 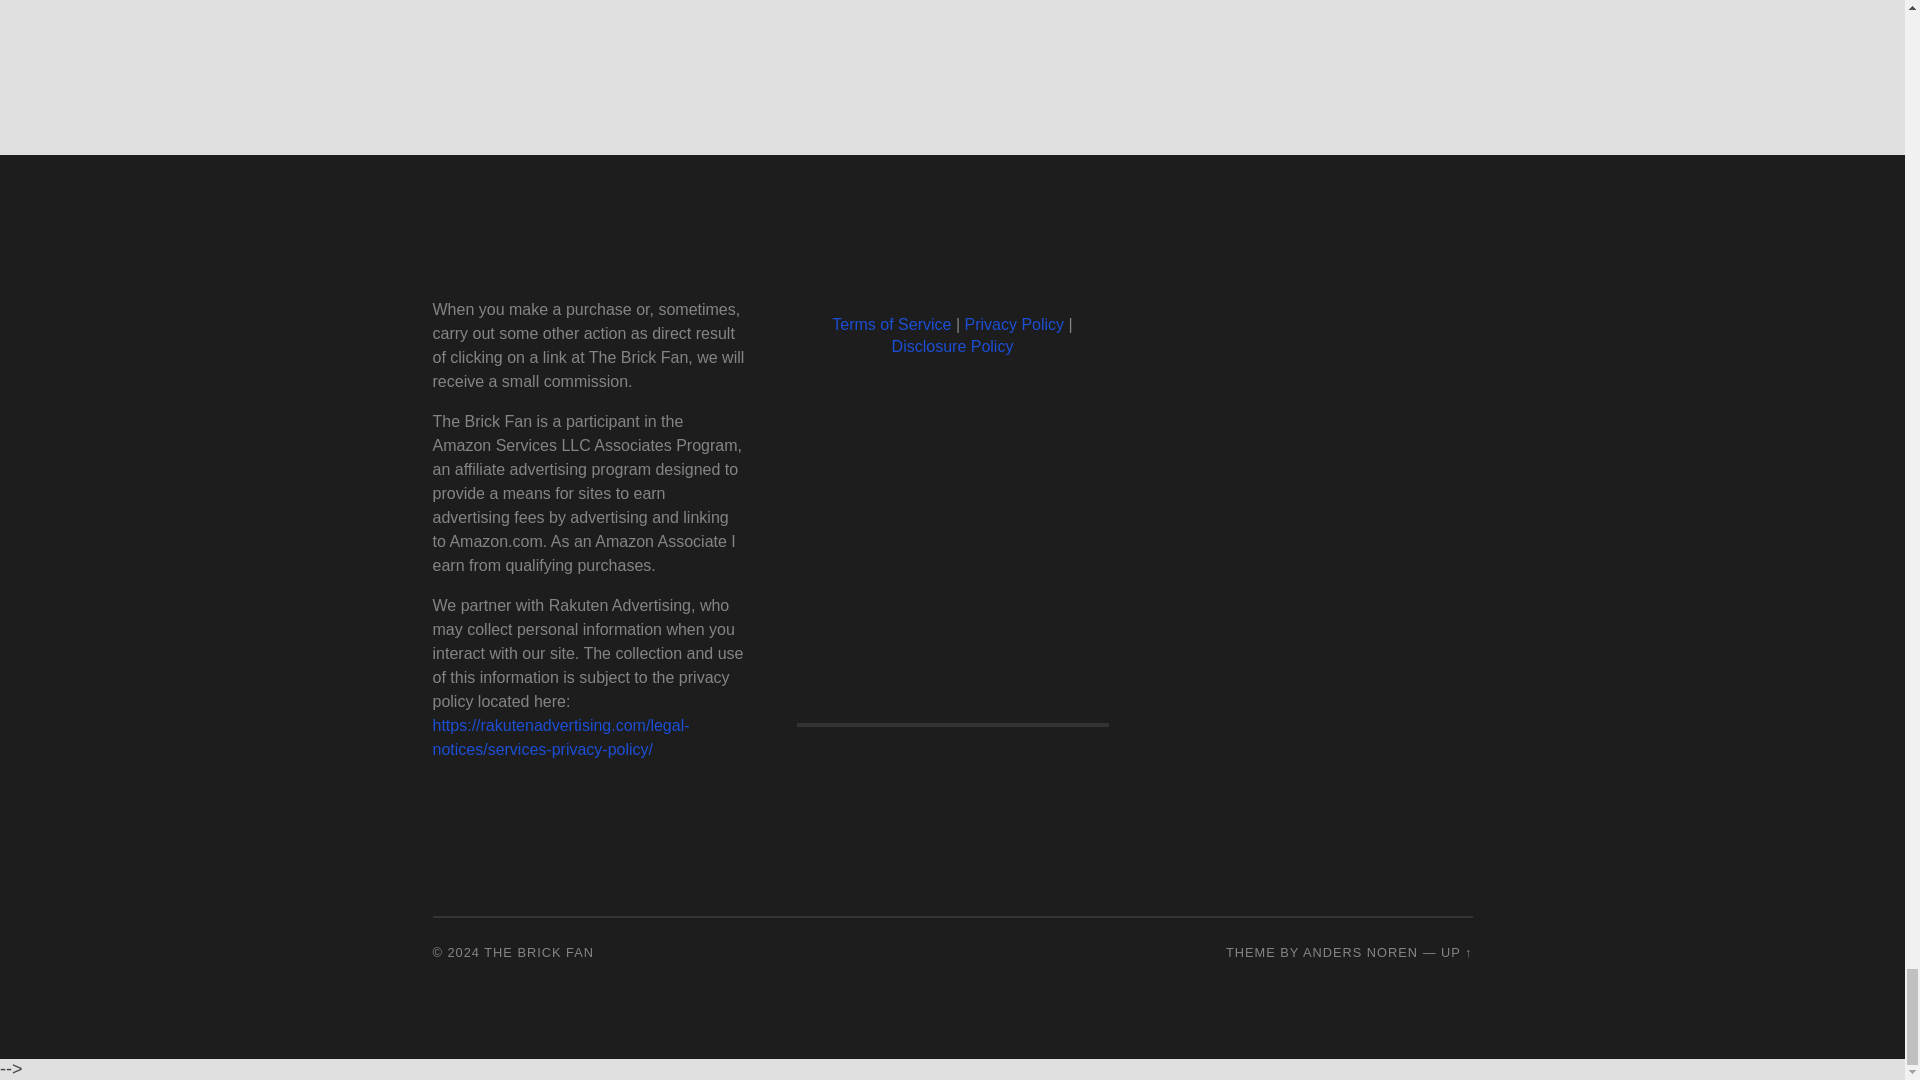 What do you see at coordinates (1456, 952) in the screenshot?
I see `To the top` at bounding box center [1456, 952].